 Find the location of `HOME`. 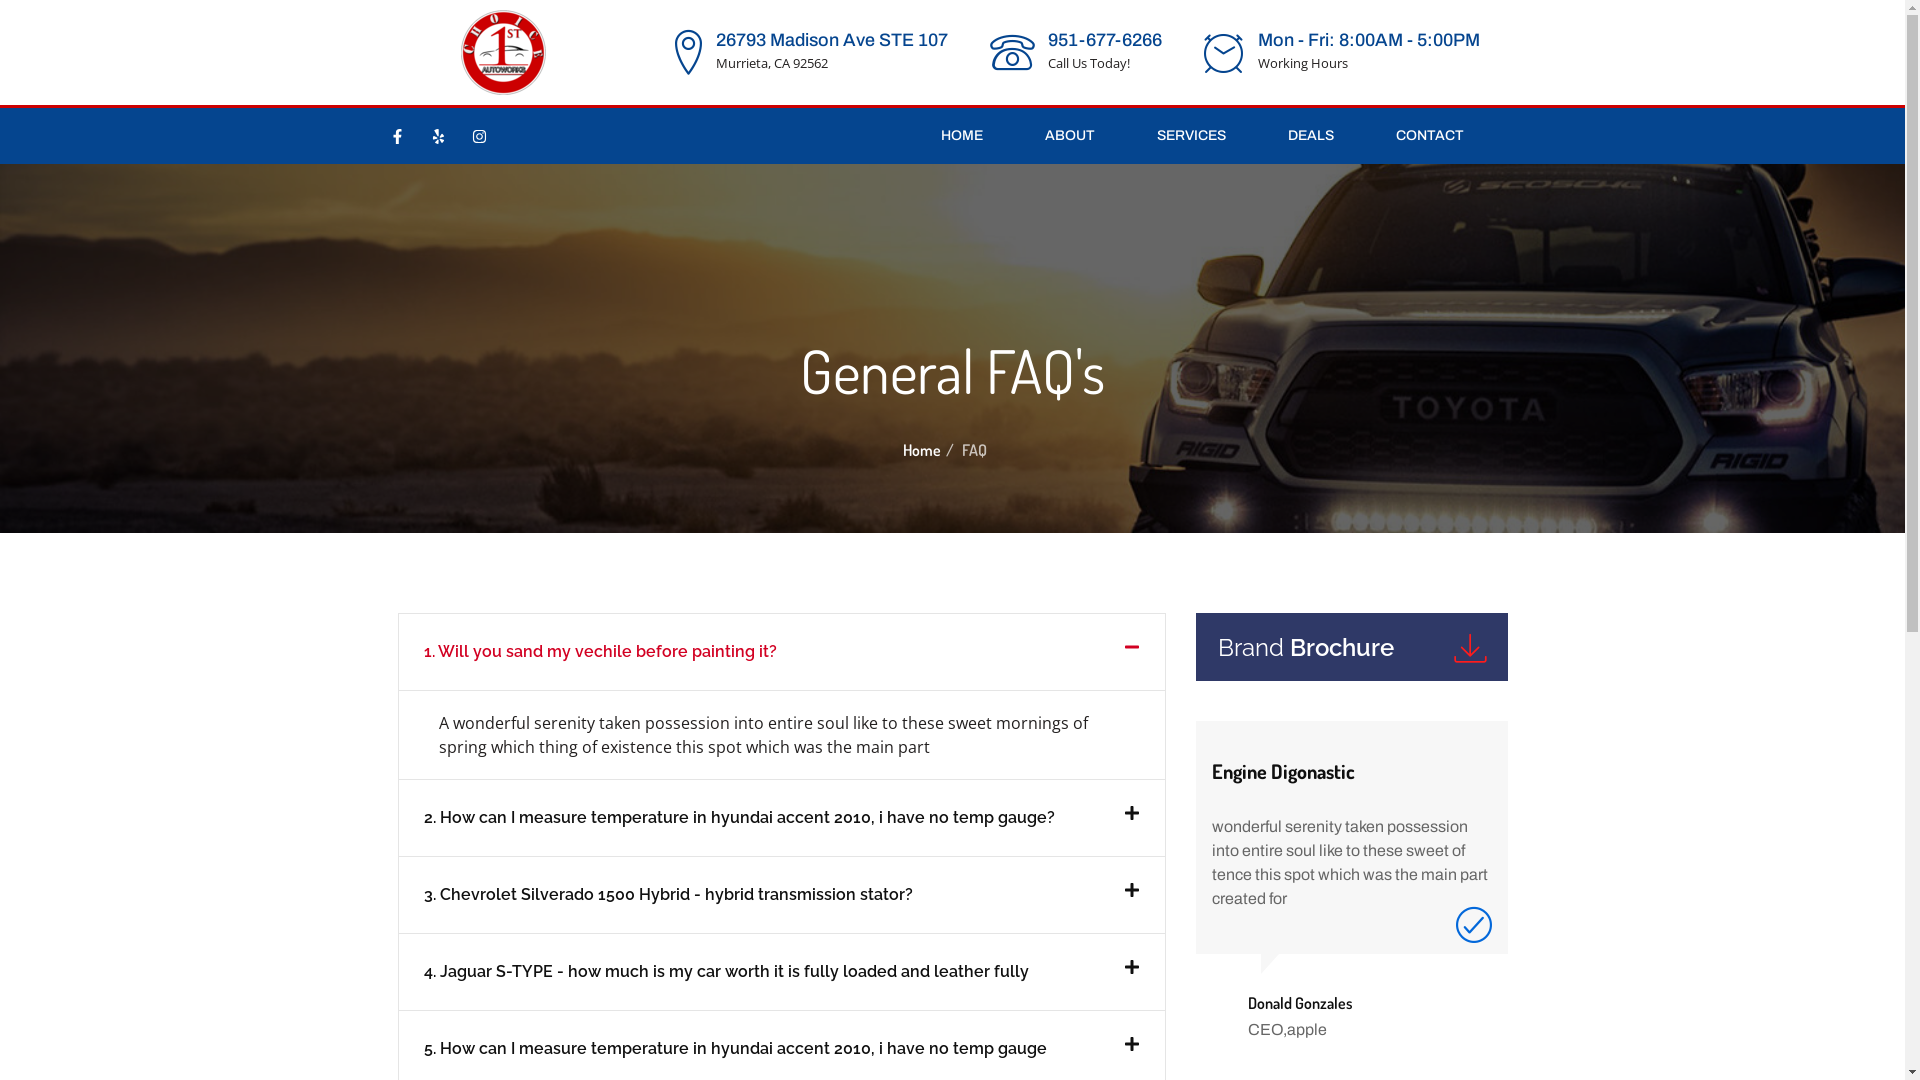

HOME is located at coordinates (962, 136).